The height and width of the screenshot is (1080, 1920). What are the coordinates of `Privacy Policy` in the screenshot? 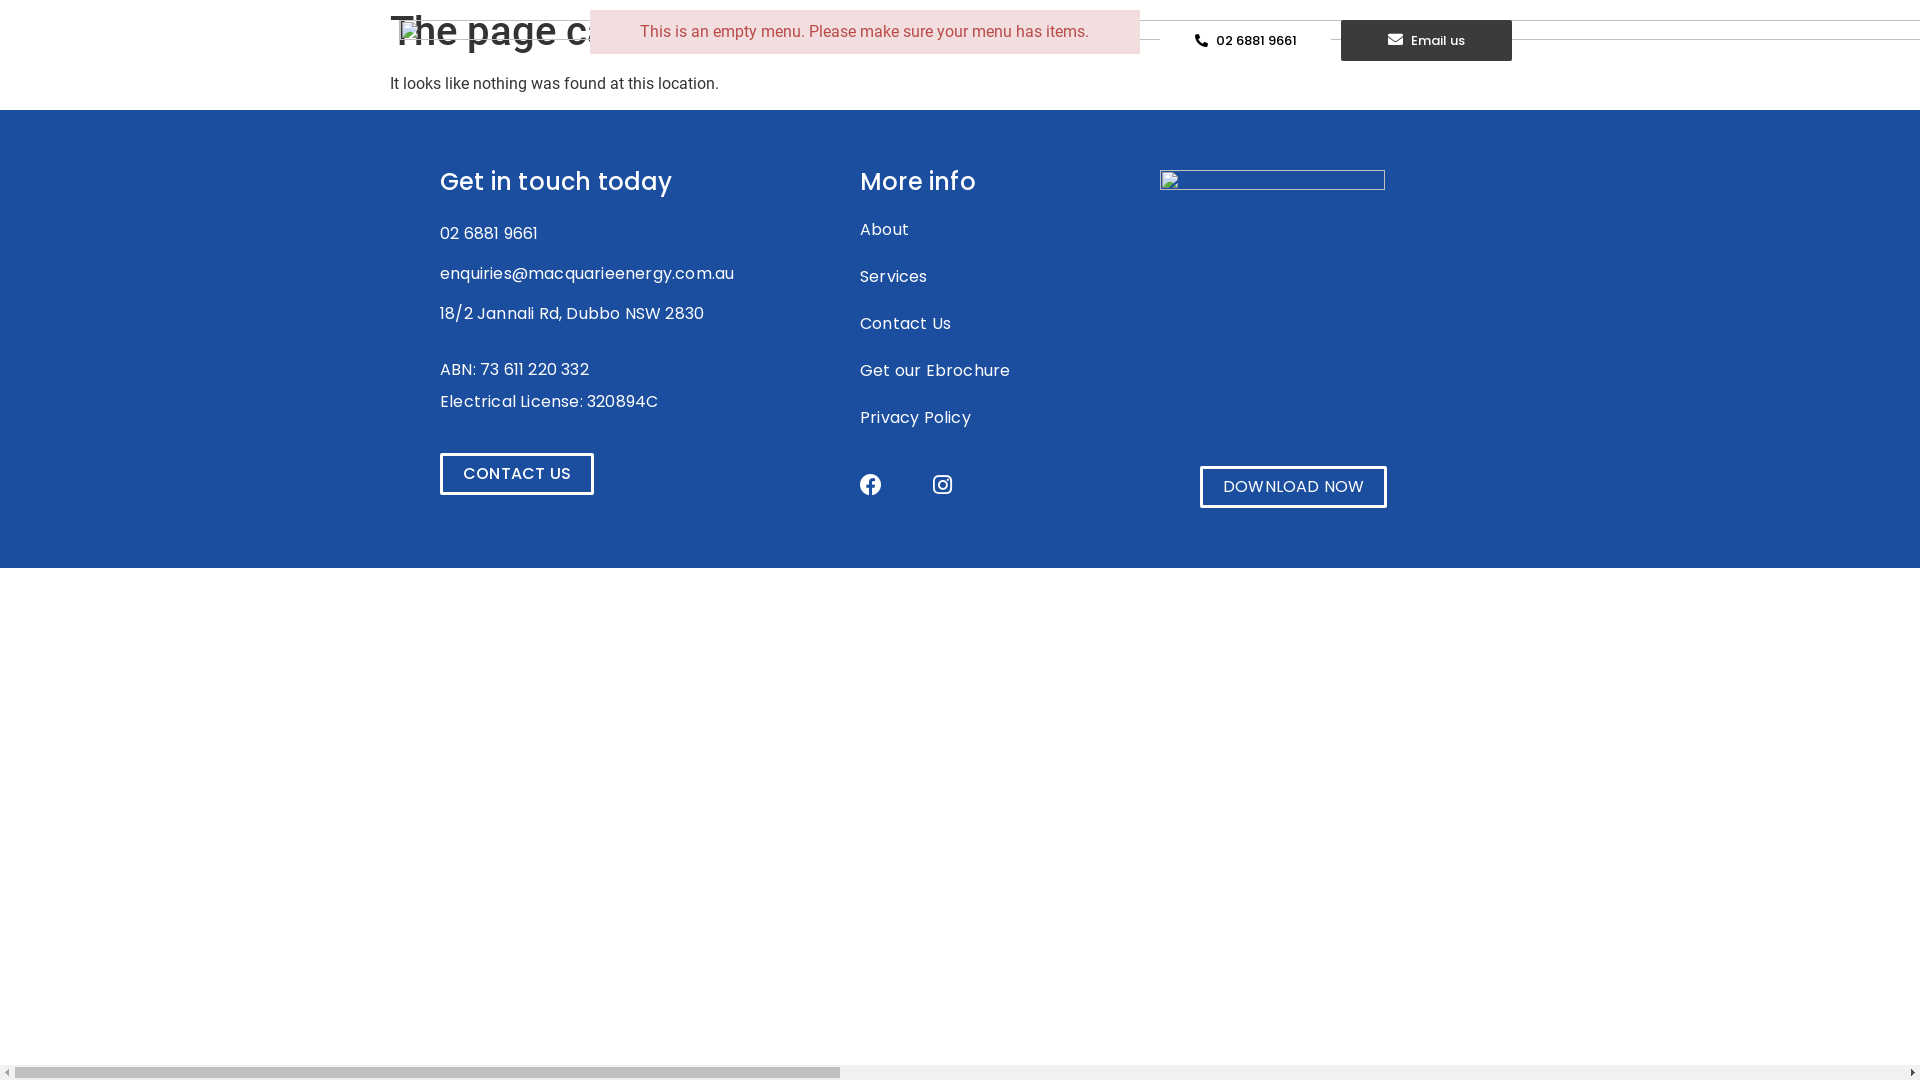 It's located at (1000, 418).